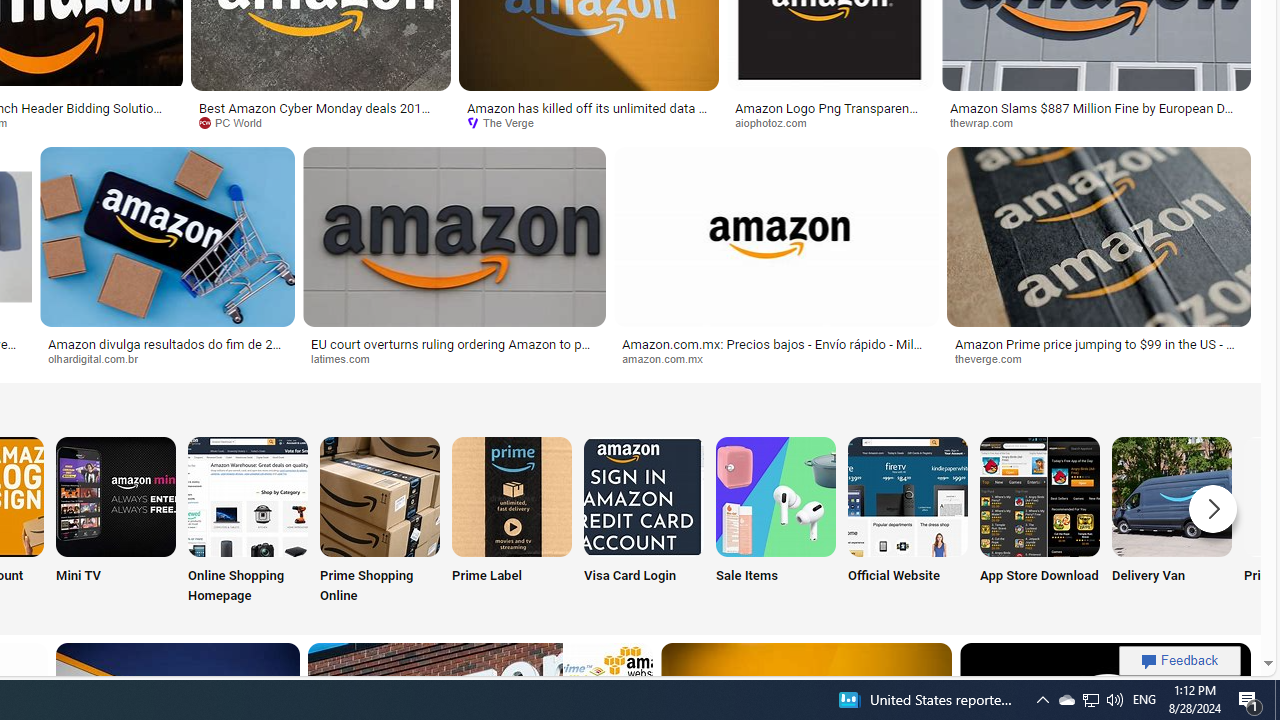  I want to click on Amazon Delivery Van, so click(1172, 496).